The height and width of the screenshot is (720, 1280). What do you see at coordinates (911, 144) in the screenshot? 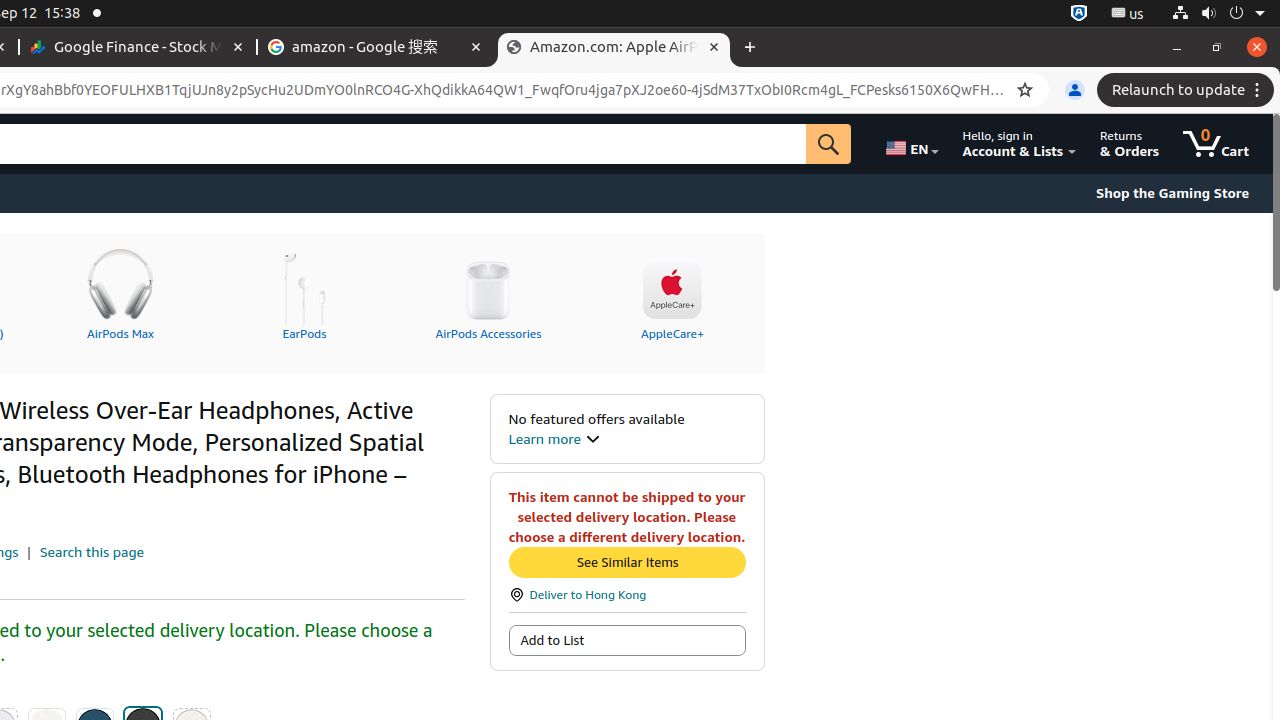
I see `Choose a language for shopping.` at bounding box center [911, 144].